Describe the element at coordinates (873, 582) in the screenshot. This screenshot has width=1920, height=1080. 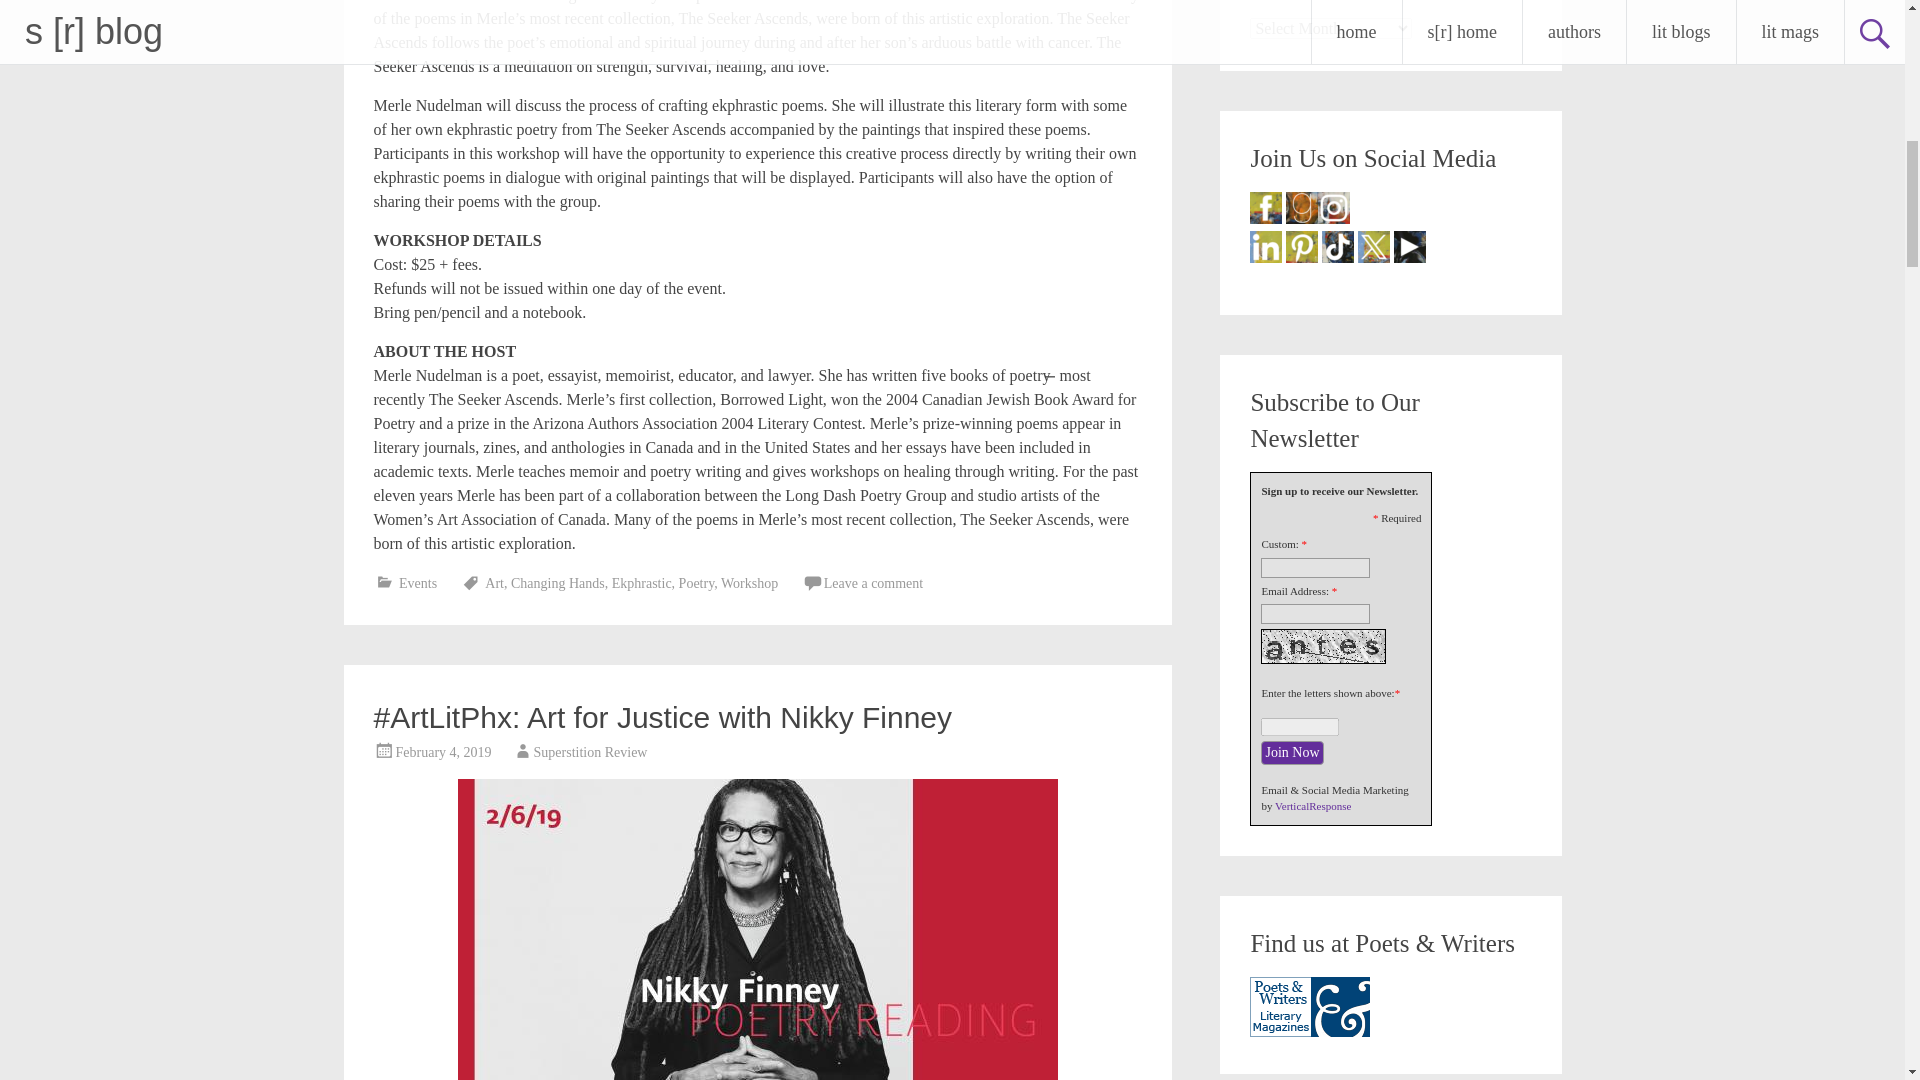
I see `Leave a comment` at that location.